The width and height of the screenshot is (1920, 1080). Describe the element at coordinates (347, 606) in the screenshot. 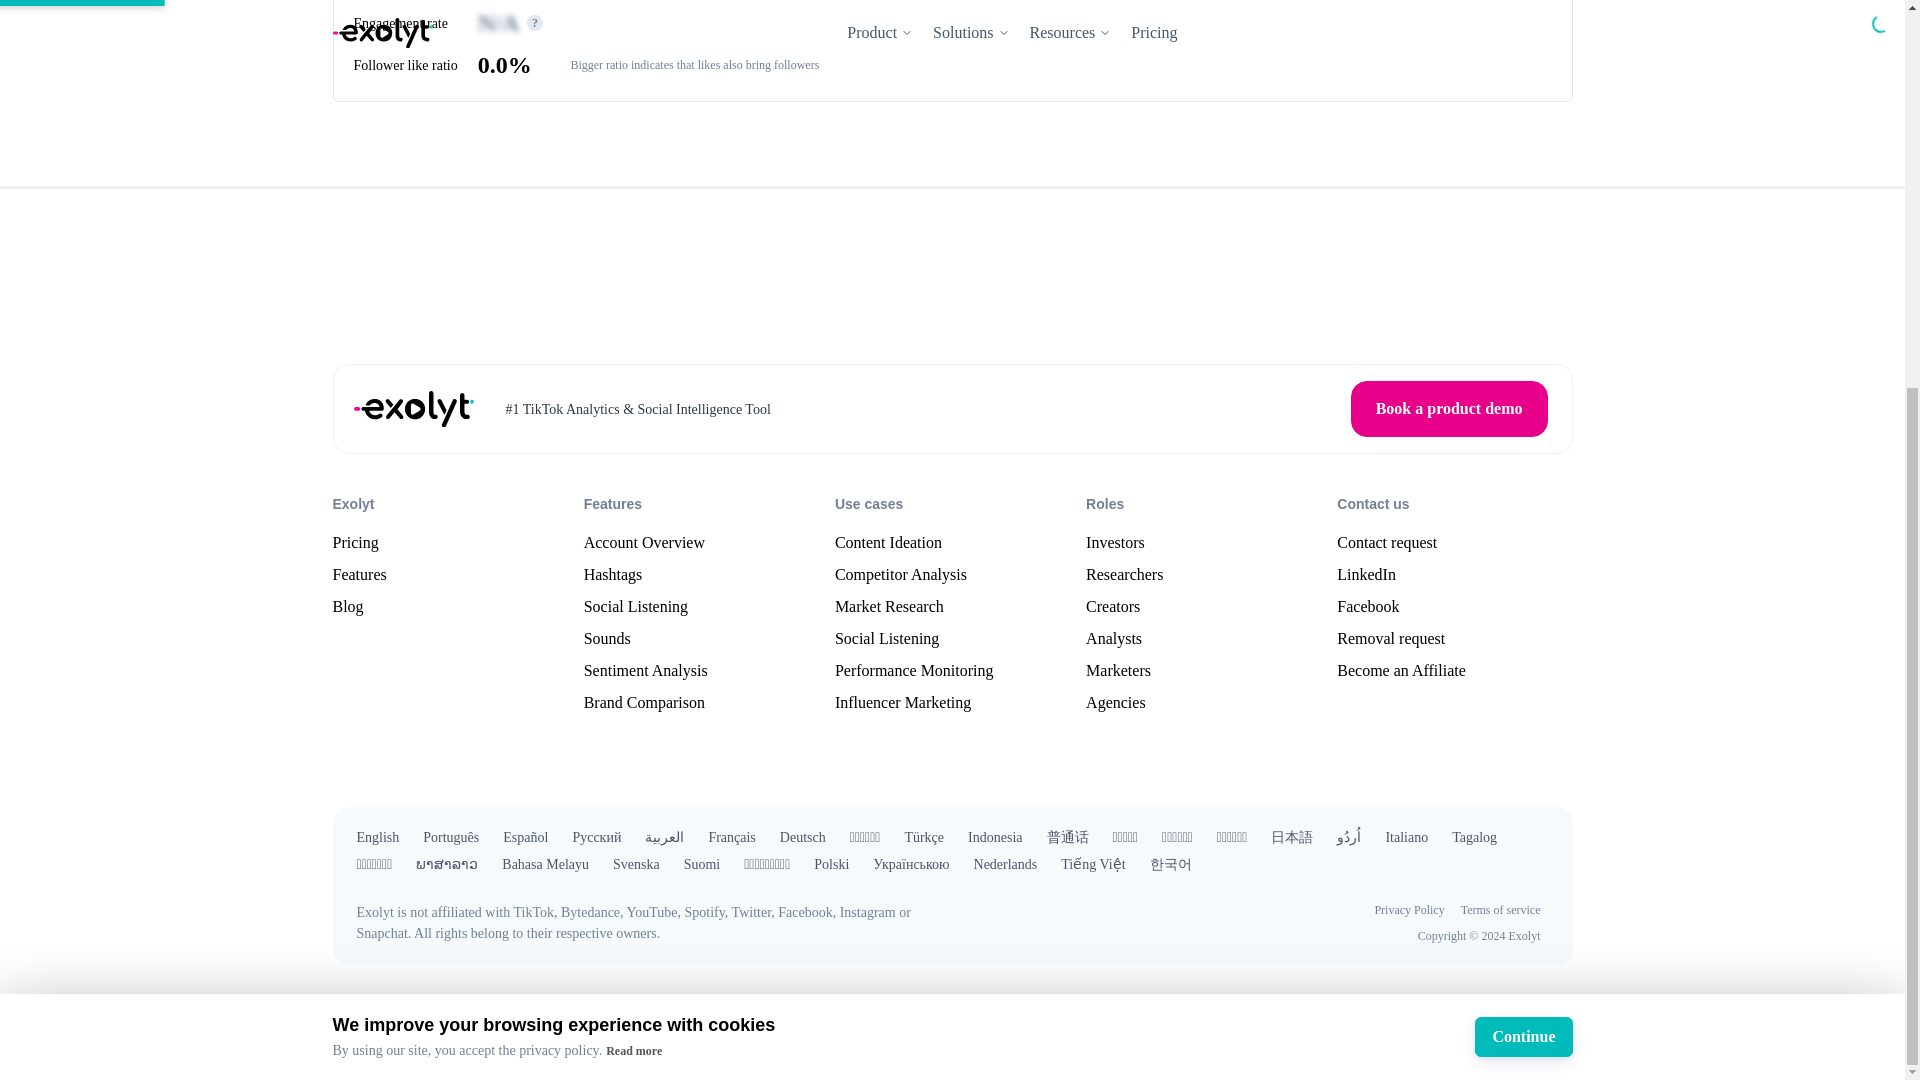

I see `Blog` at that location.